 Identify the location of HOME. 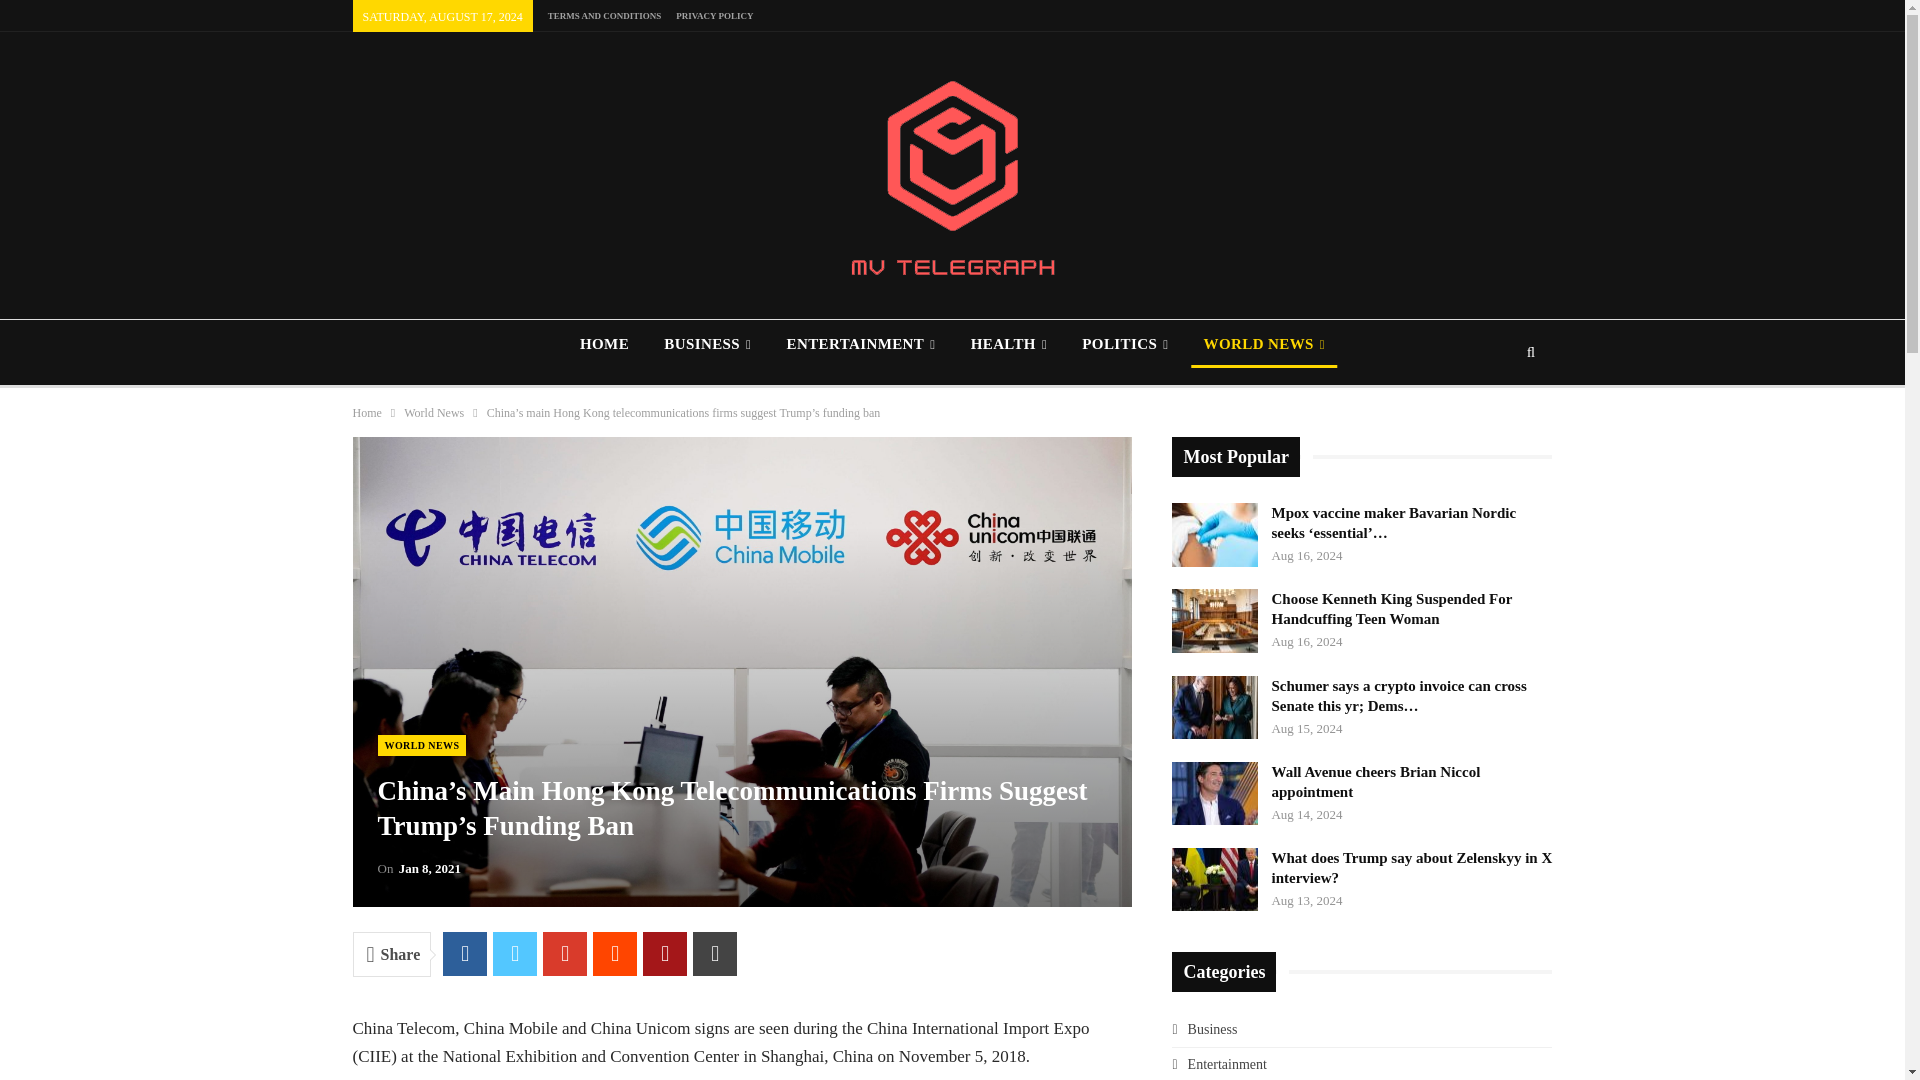
(604, 344).